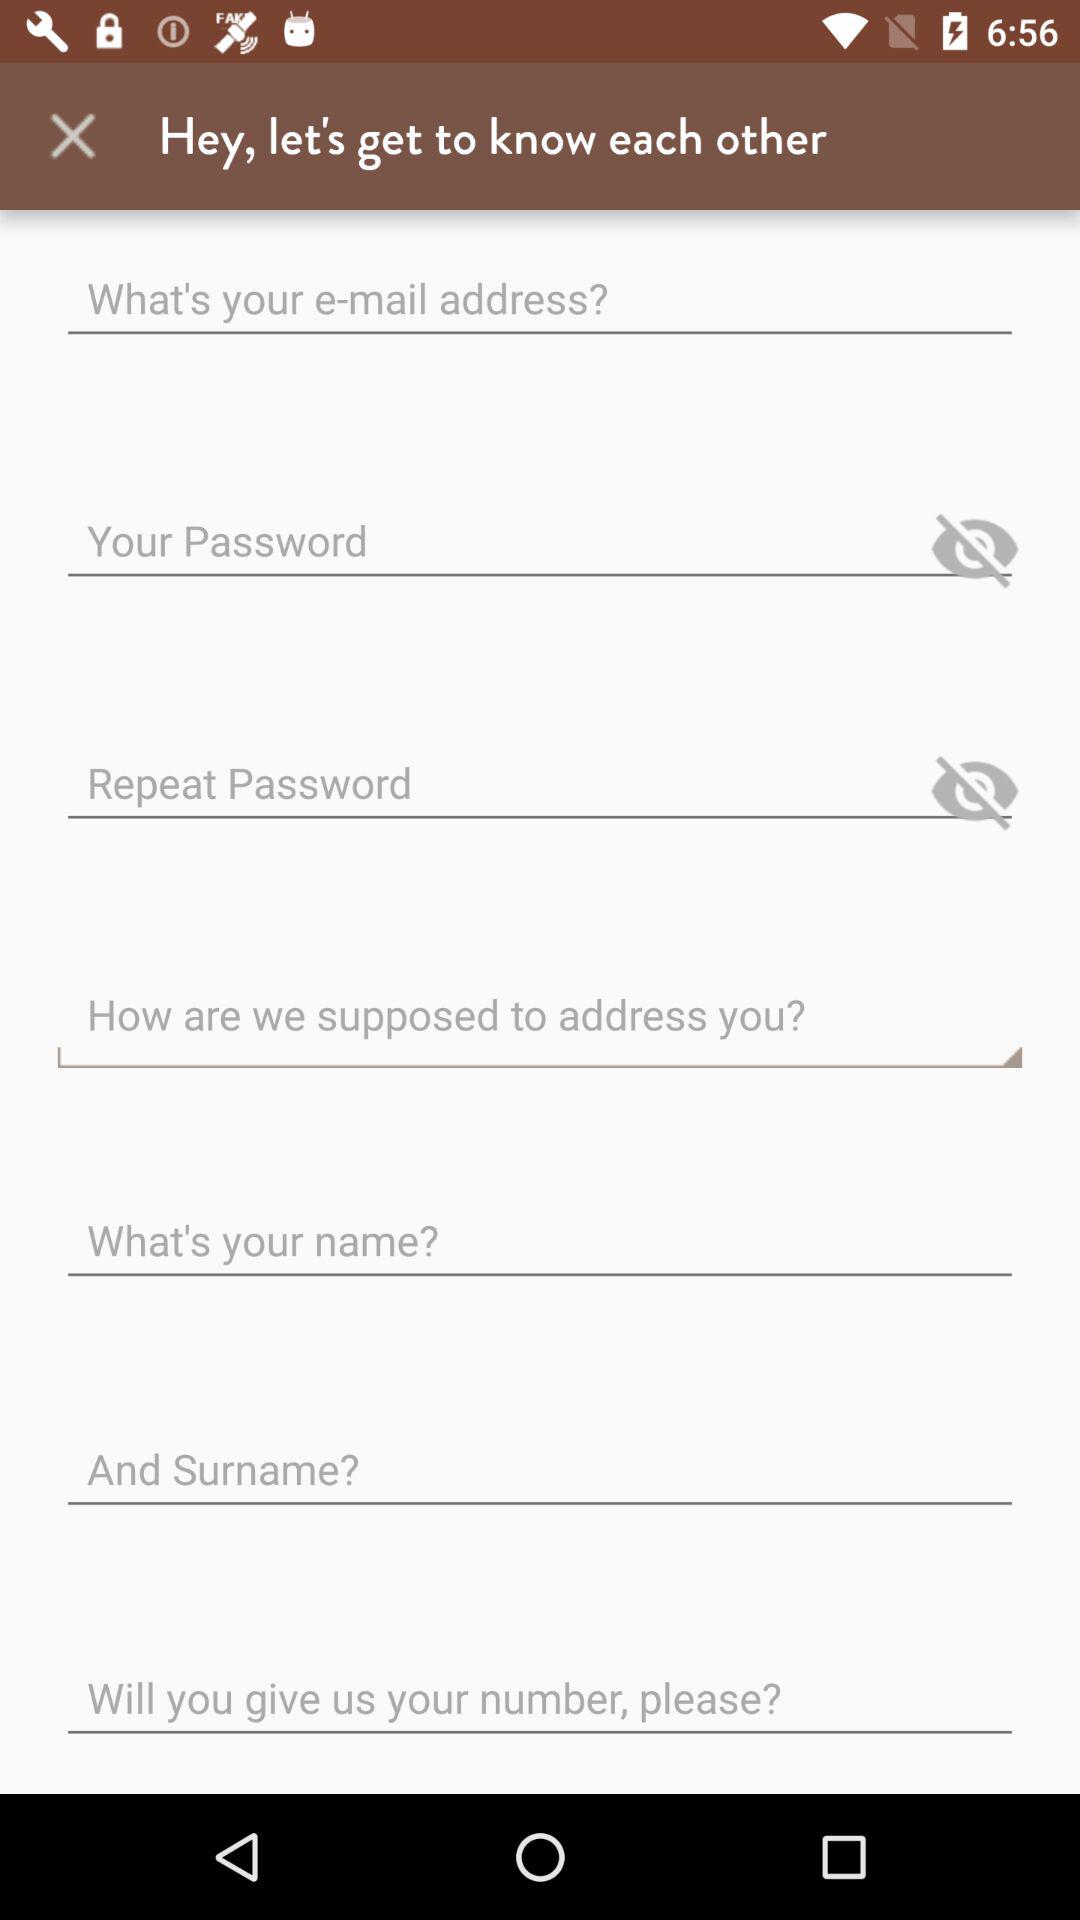 This screenshot has height=1920, width=1080. What do you see at coordinates (540, 1224) in the screenshot?
I see `name bar` at bounding box center [540, 1224].